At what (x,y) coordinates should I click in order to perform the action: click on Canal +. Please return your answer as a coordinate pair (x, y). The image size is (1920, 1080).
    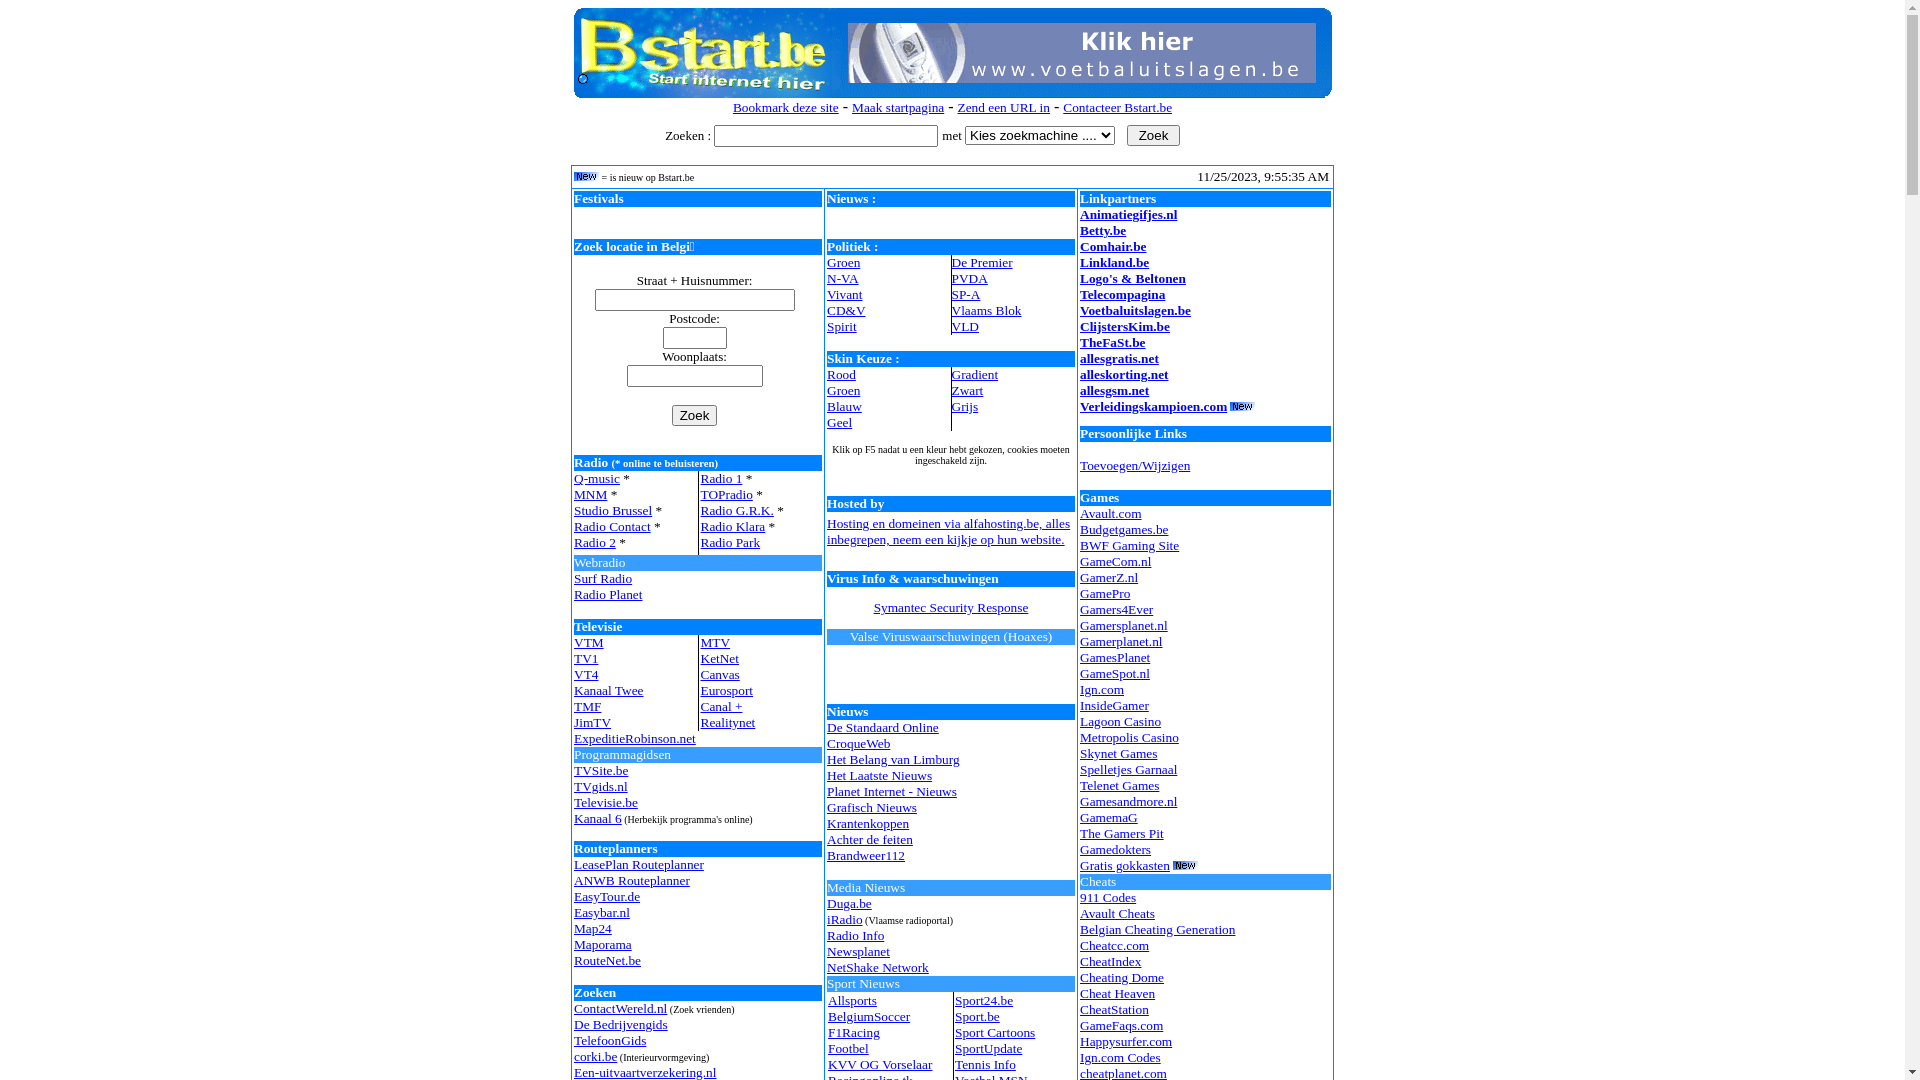
    Looking at the image, I should click on (721, 706).